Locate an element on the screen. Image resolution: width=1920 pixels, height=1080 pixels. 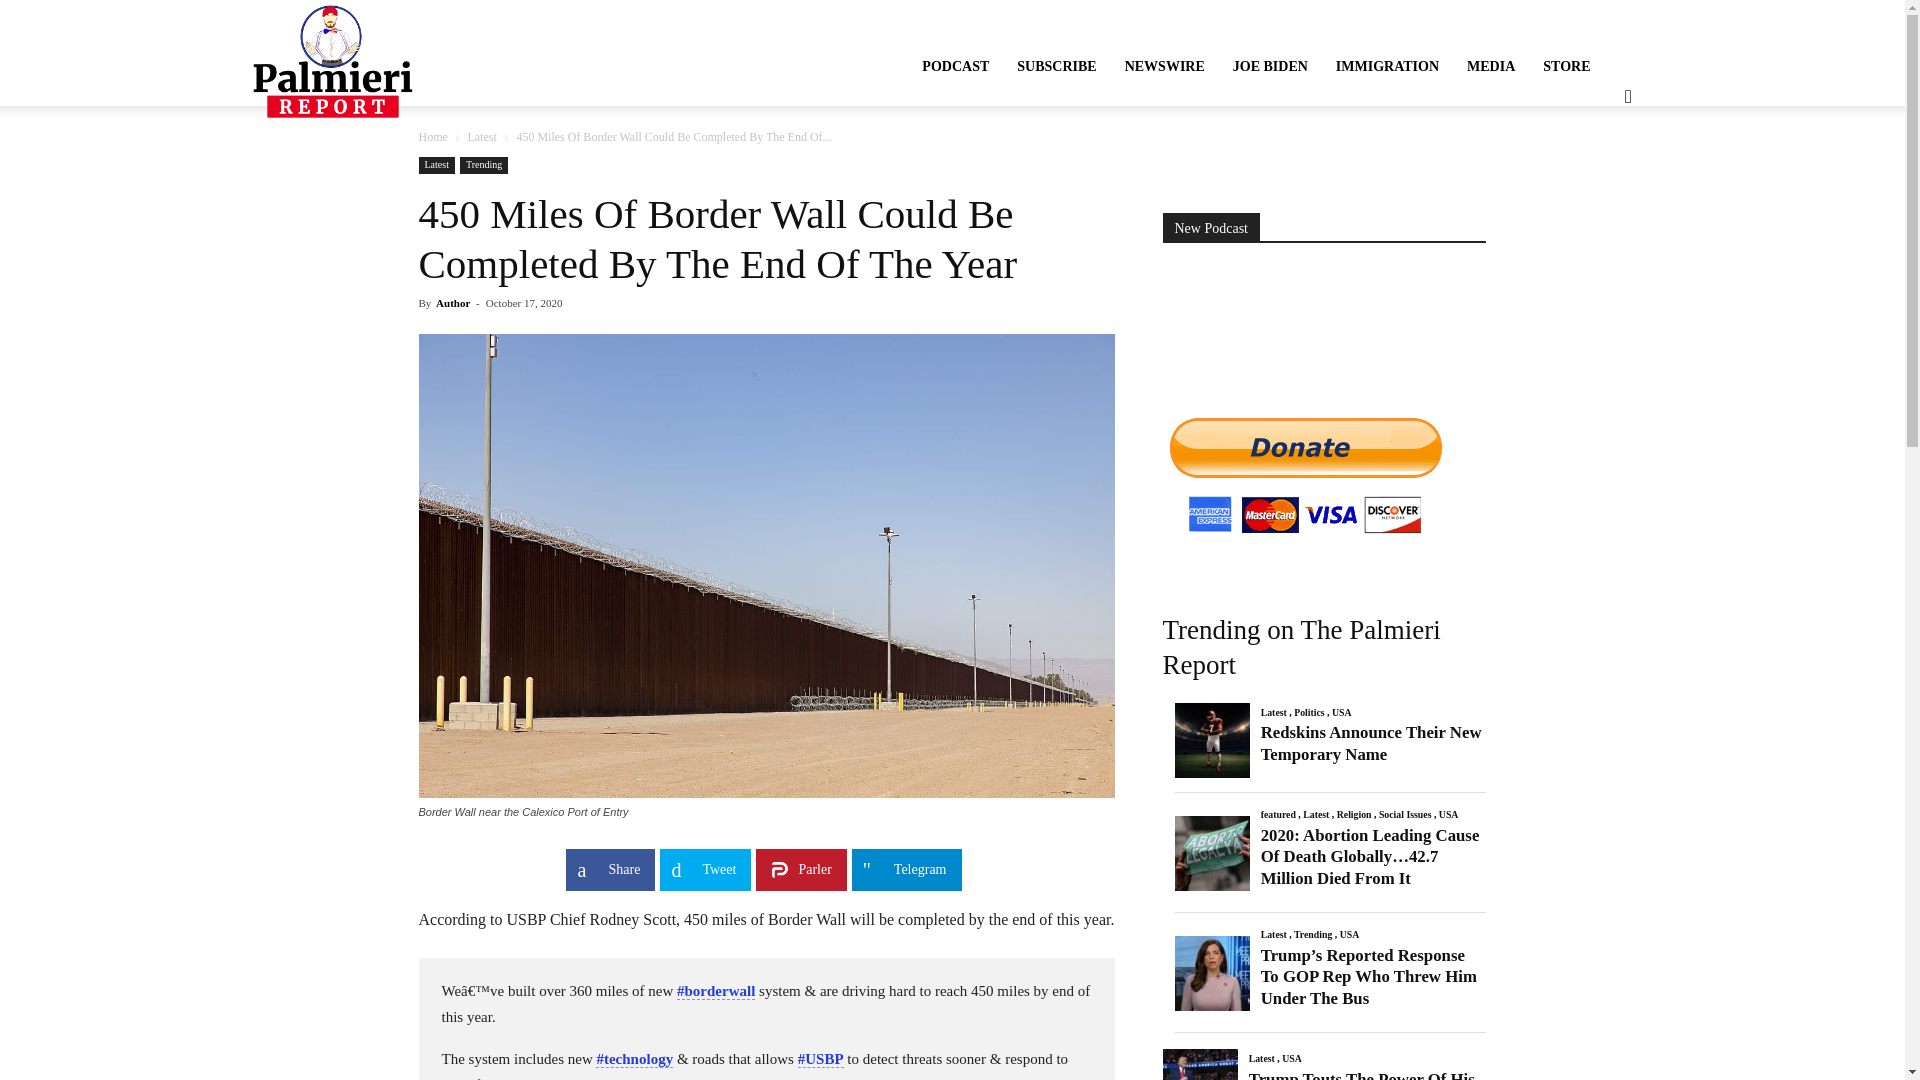
NEWSWIRE is located at coordinates (1165, 66).